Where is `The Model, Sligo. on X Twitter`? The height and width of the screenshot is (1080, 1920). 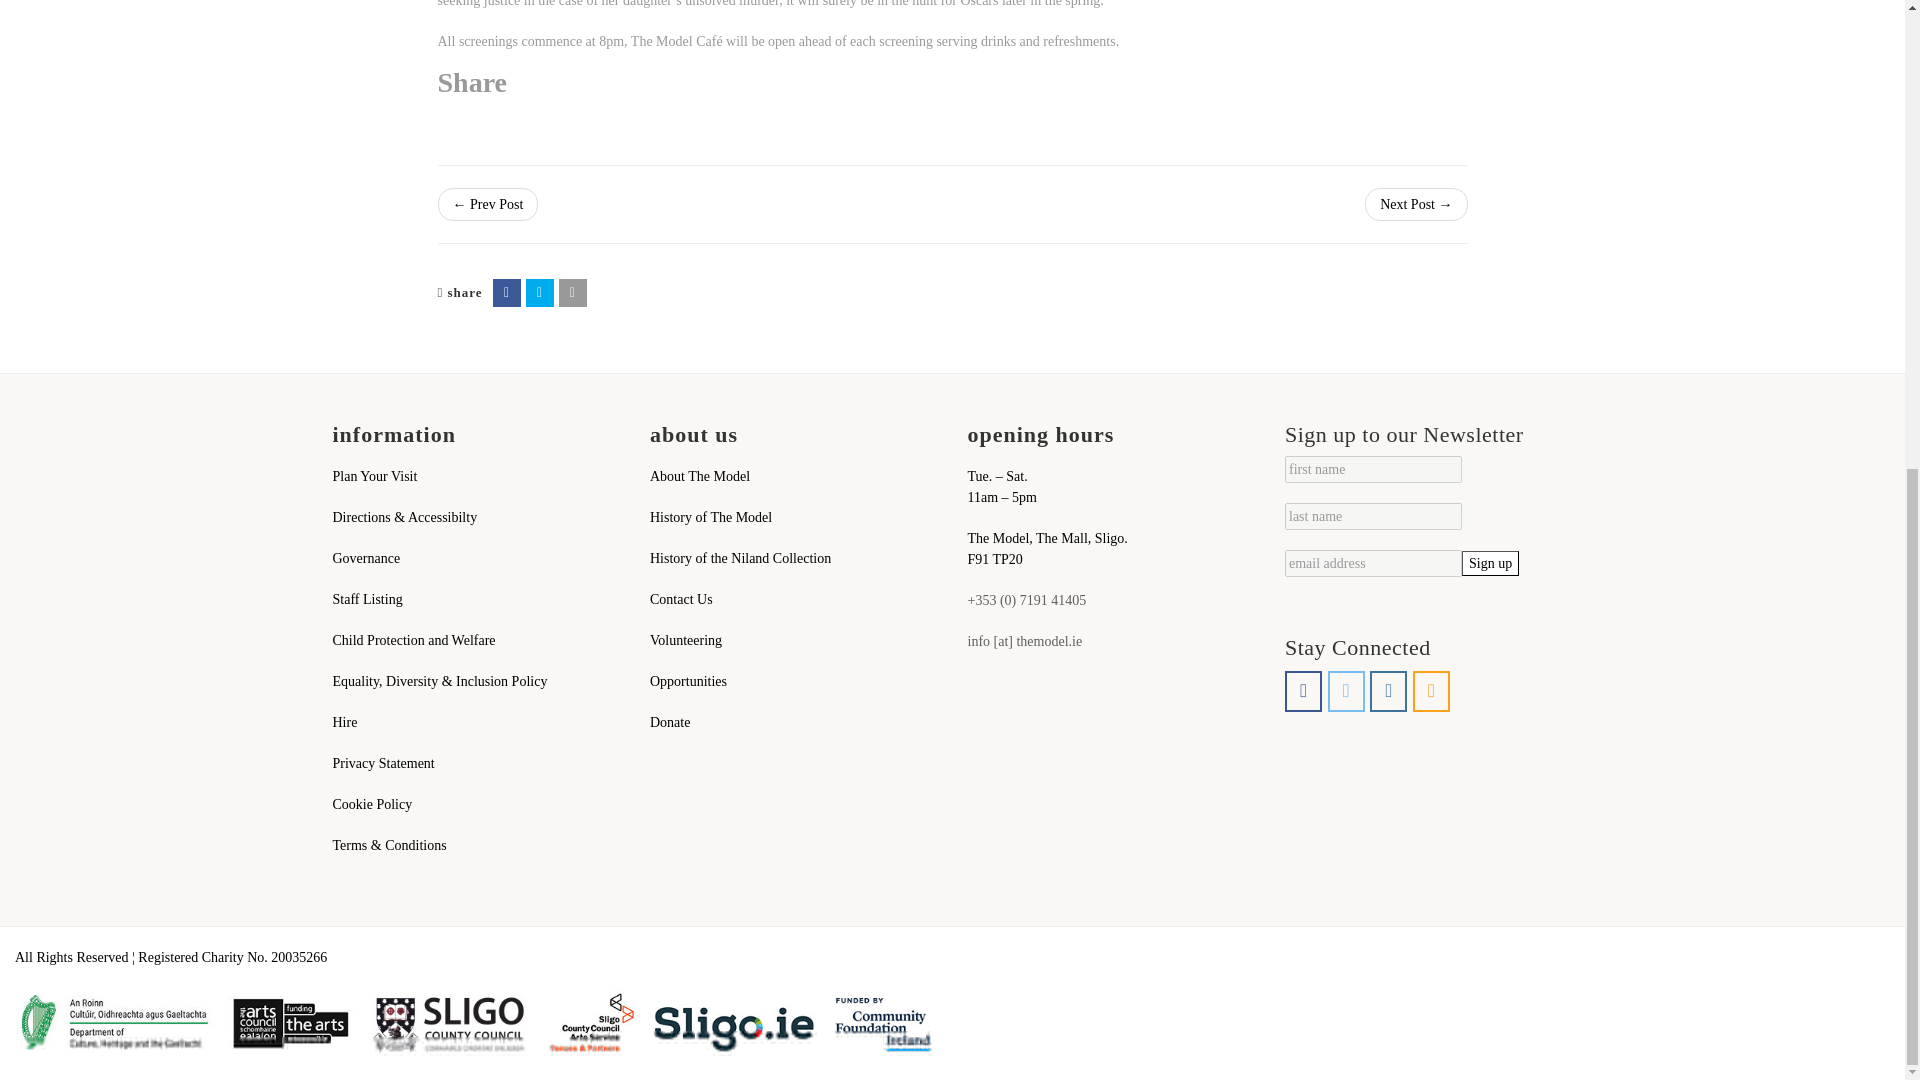 The Model, Sligo. on X Twitter is located at coordinates (1346, 690).